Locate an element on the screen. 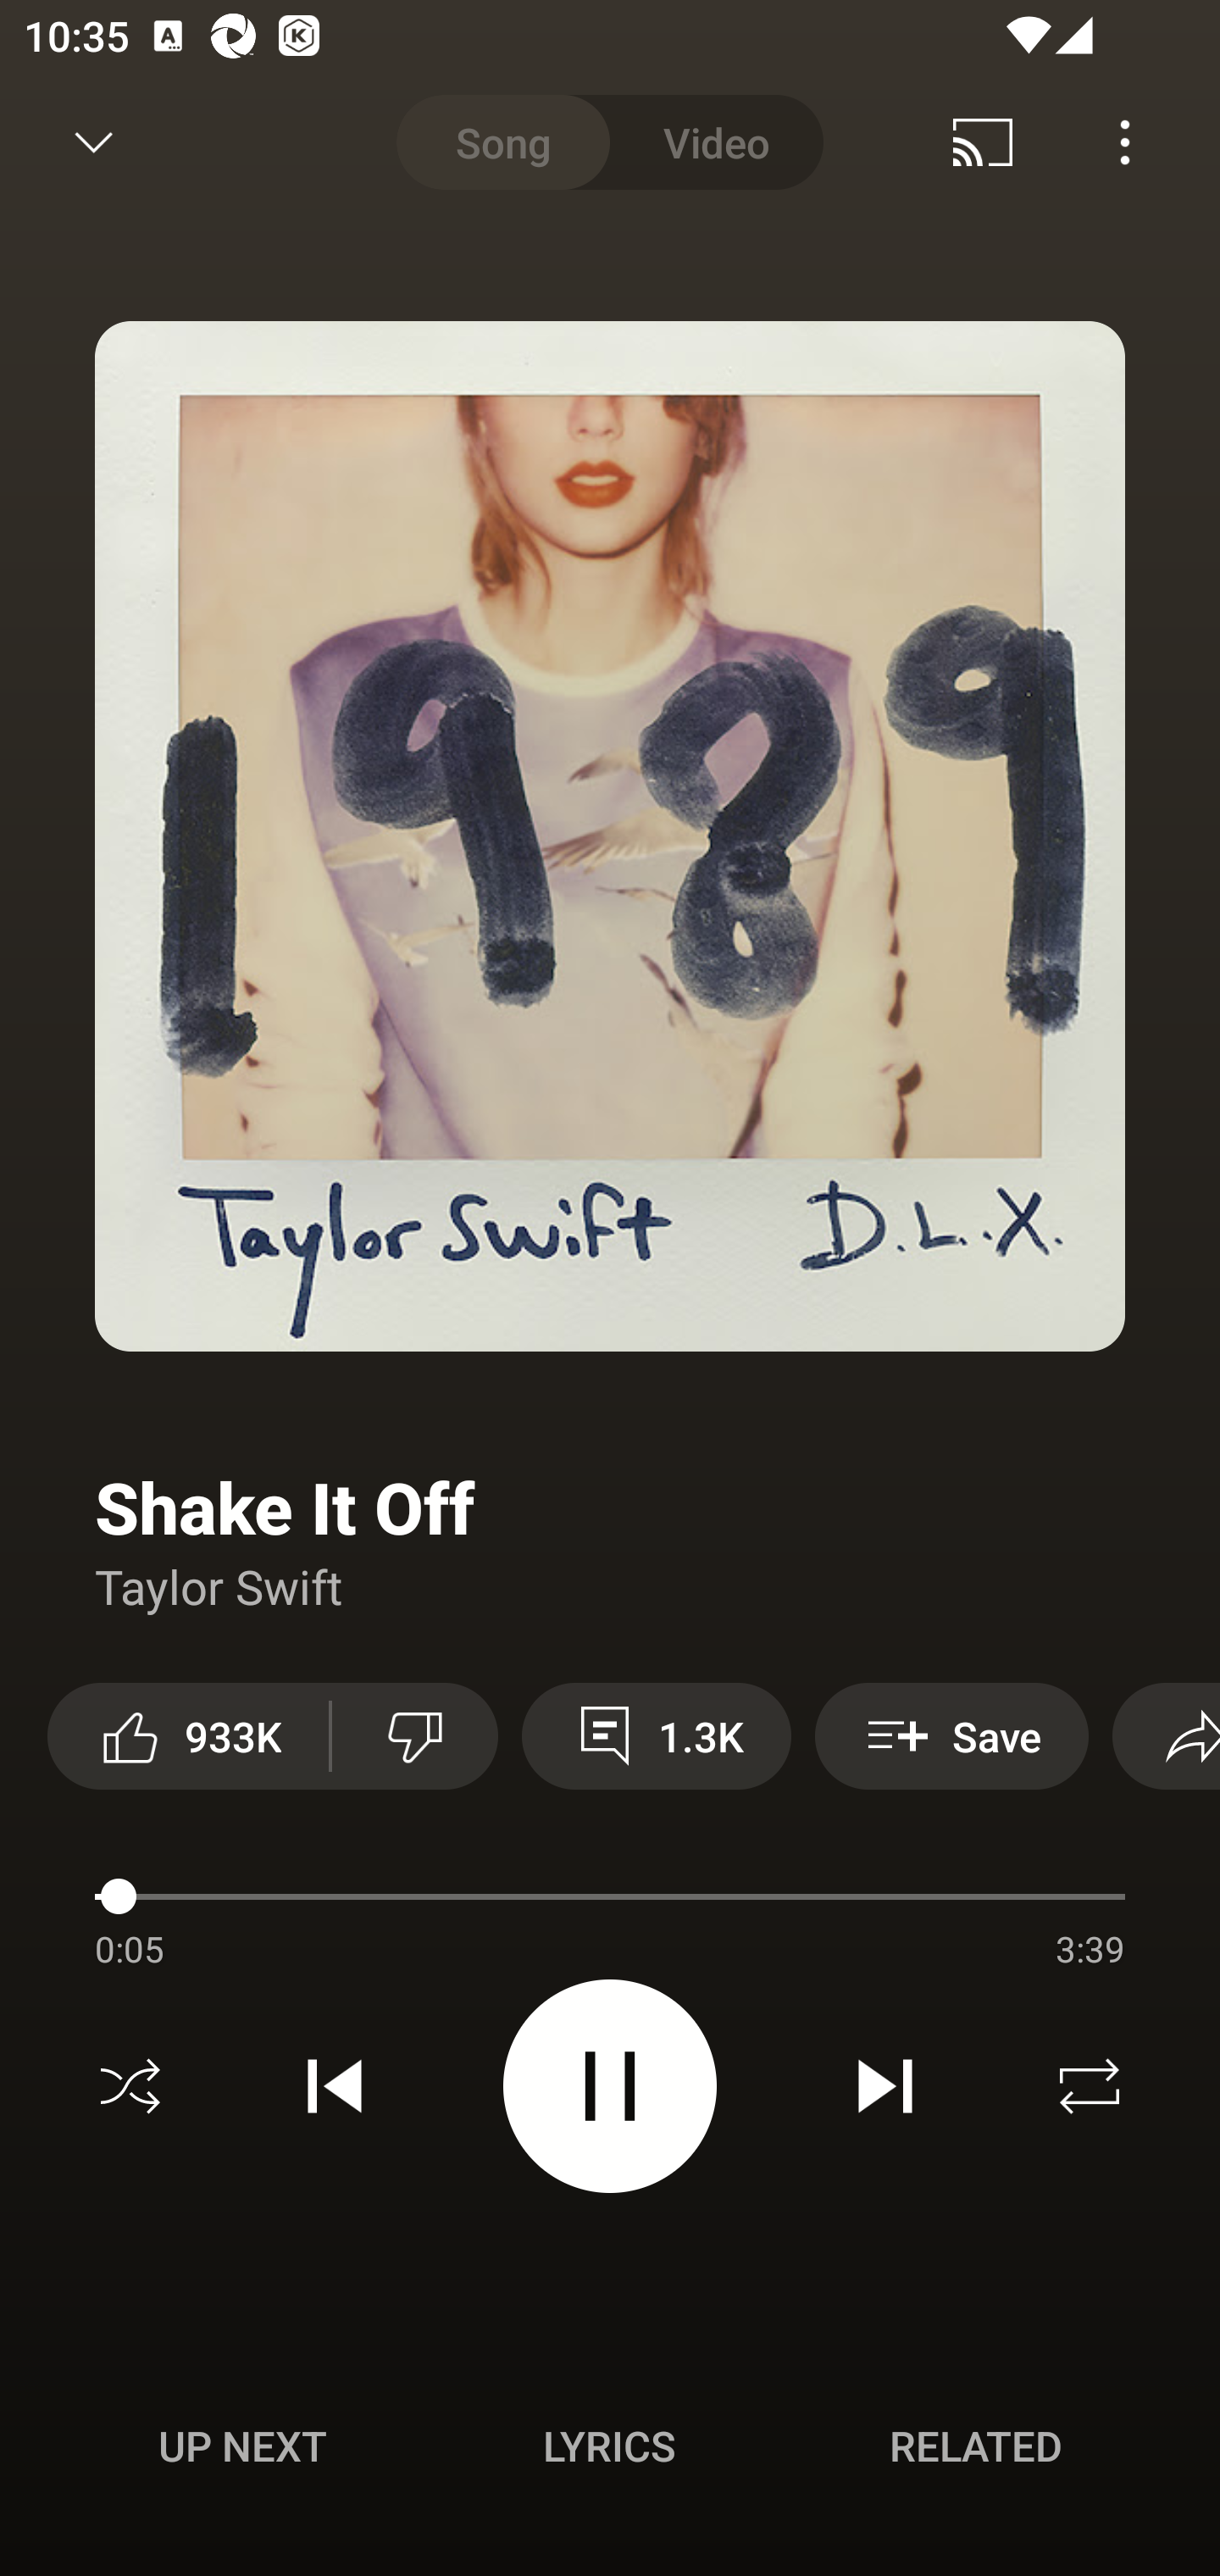  Pause video is located at coordinates (610, 2085).